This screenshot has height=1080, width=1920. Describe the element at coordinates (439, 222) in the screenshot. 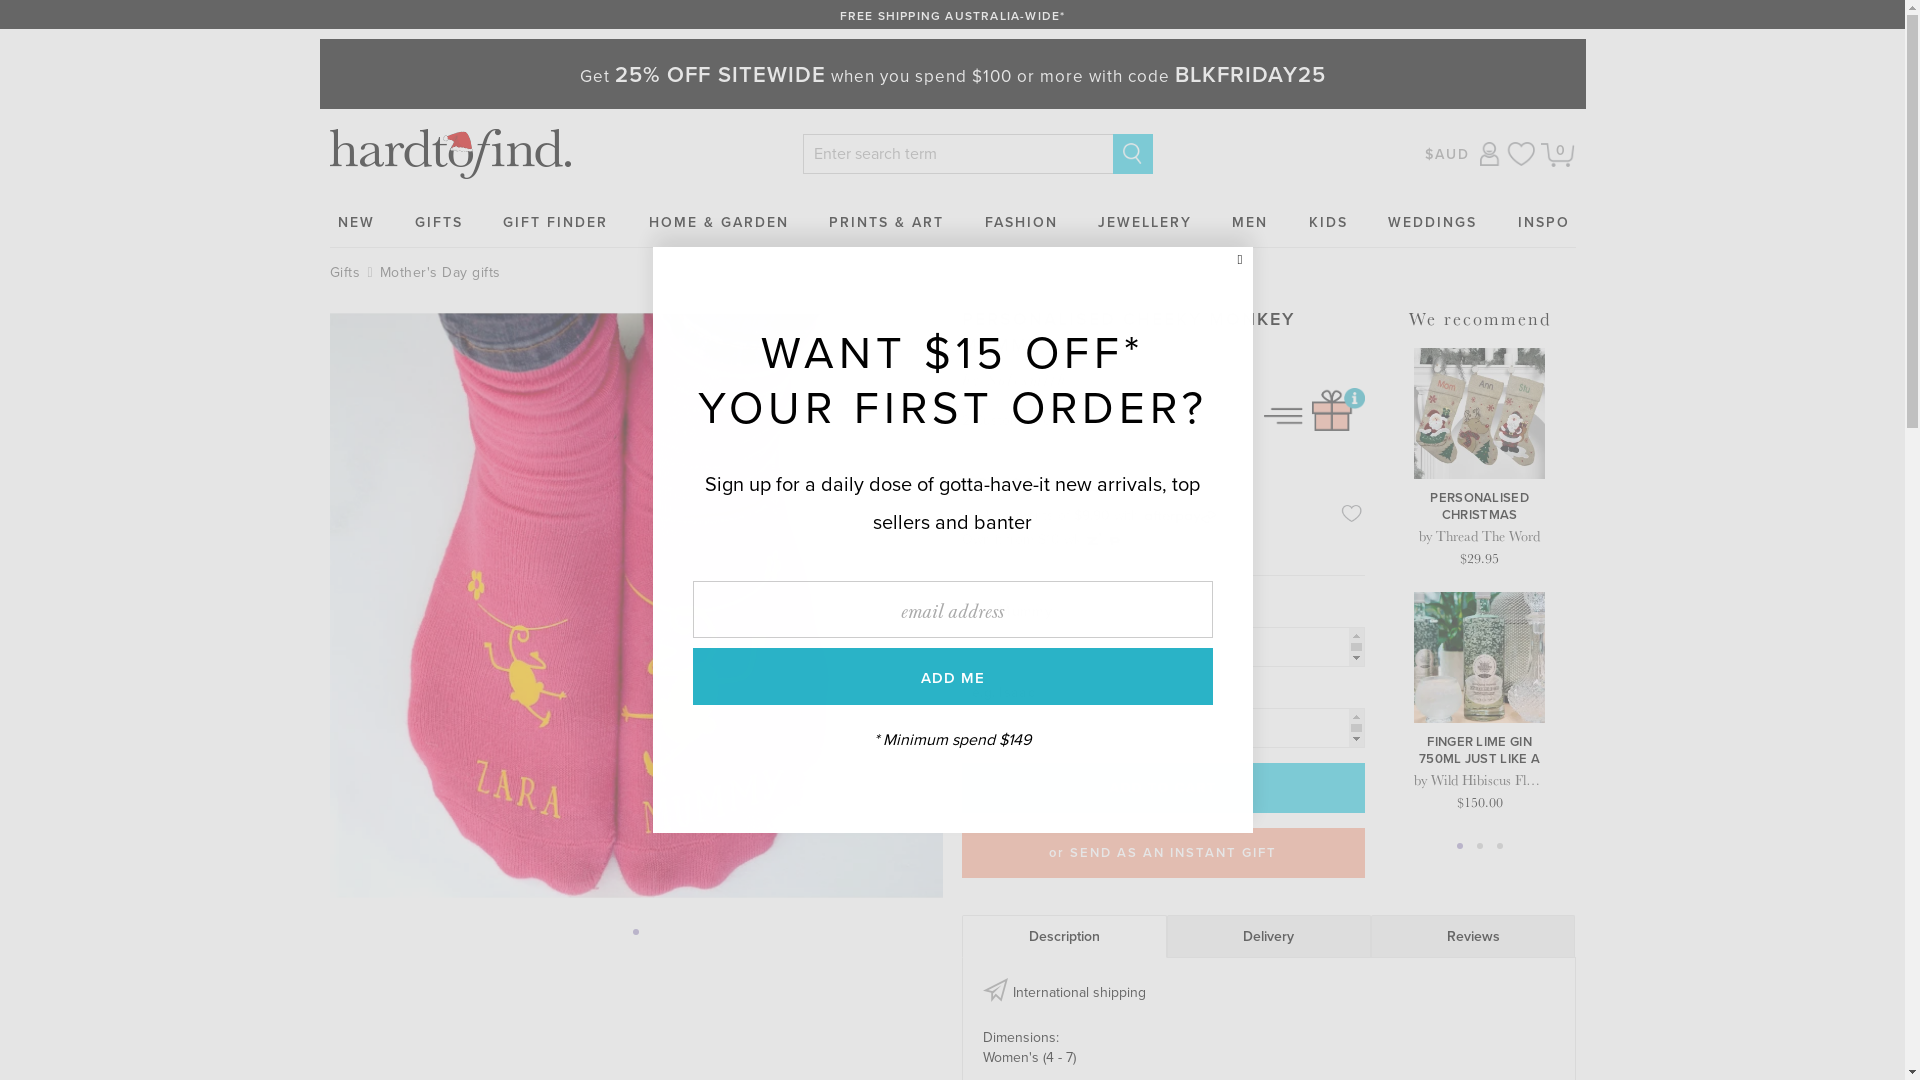

I see `GIFTS` at that location.